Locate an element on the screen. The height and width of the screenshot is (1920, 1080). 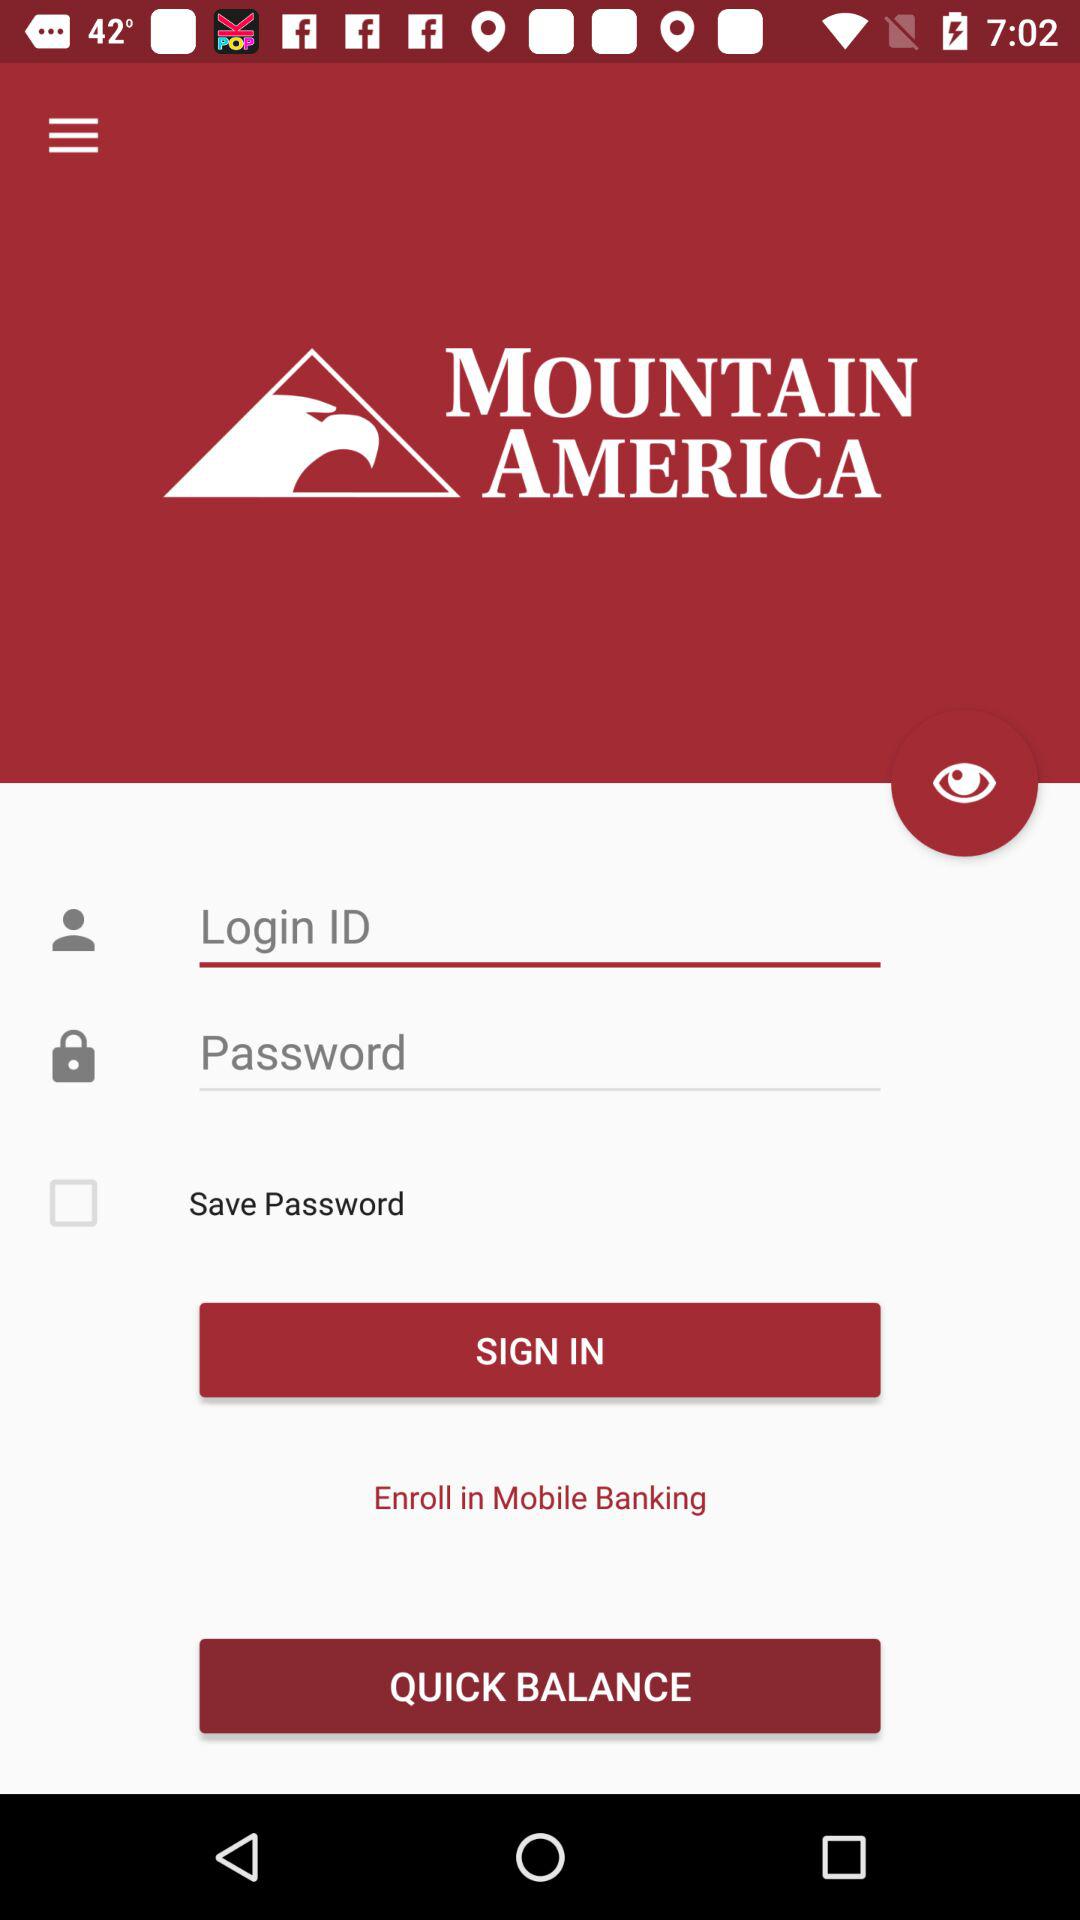
press the enroll in mobile item is located at coordinates (540, 1496).